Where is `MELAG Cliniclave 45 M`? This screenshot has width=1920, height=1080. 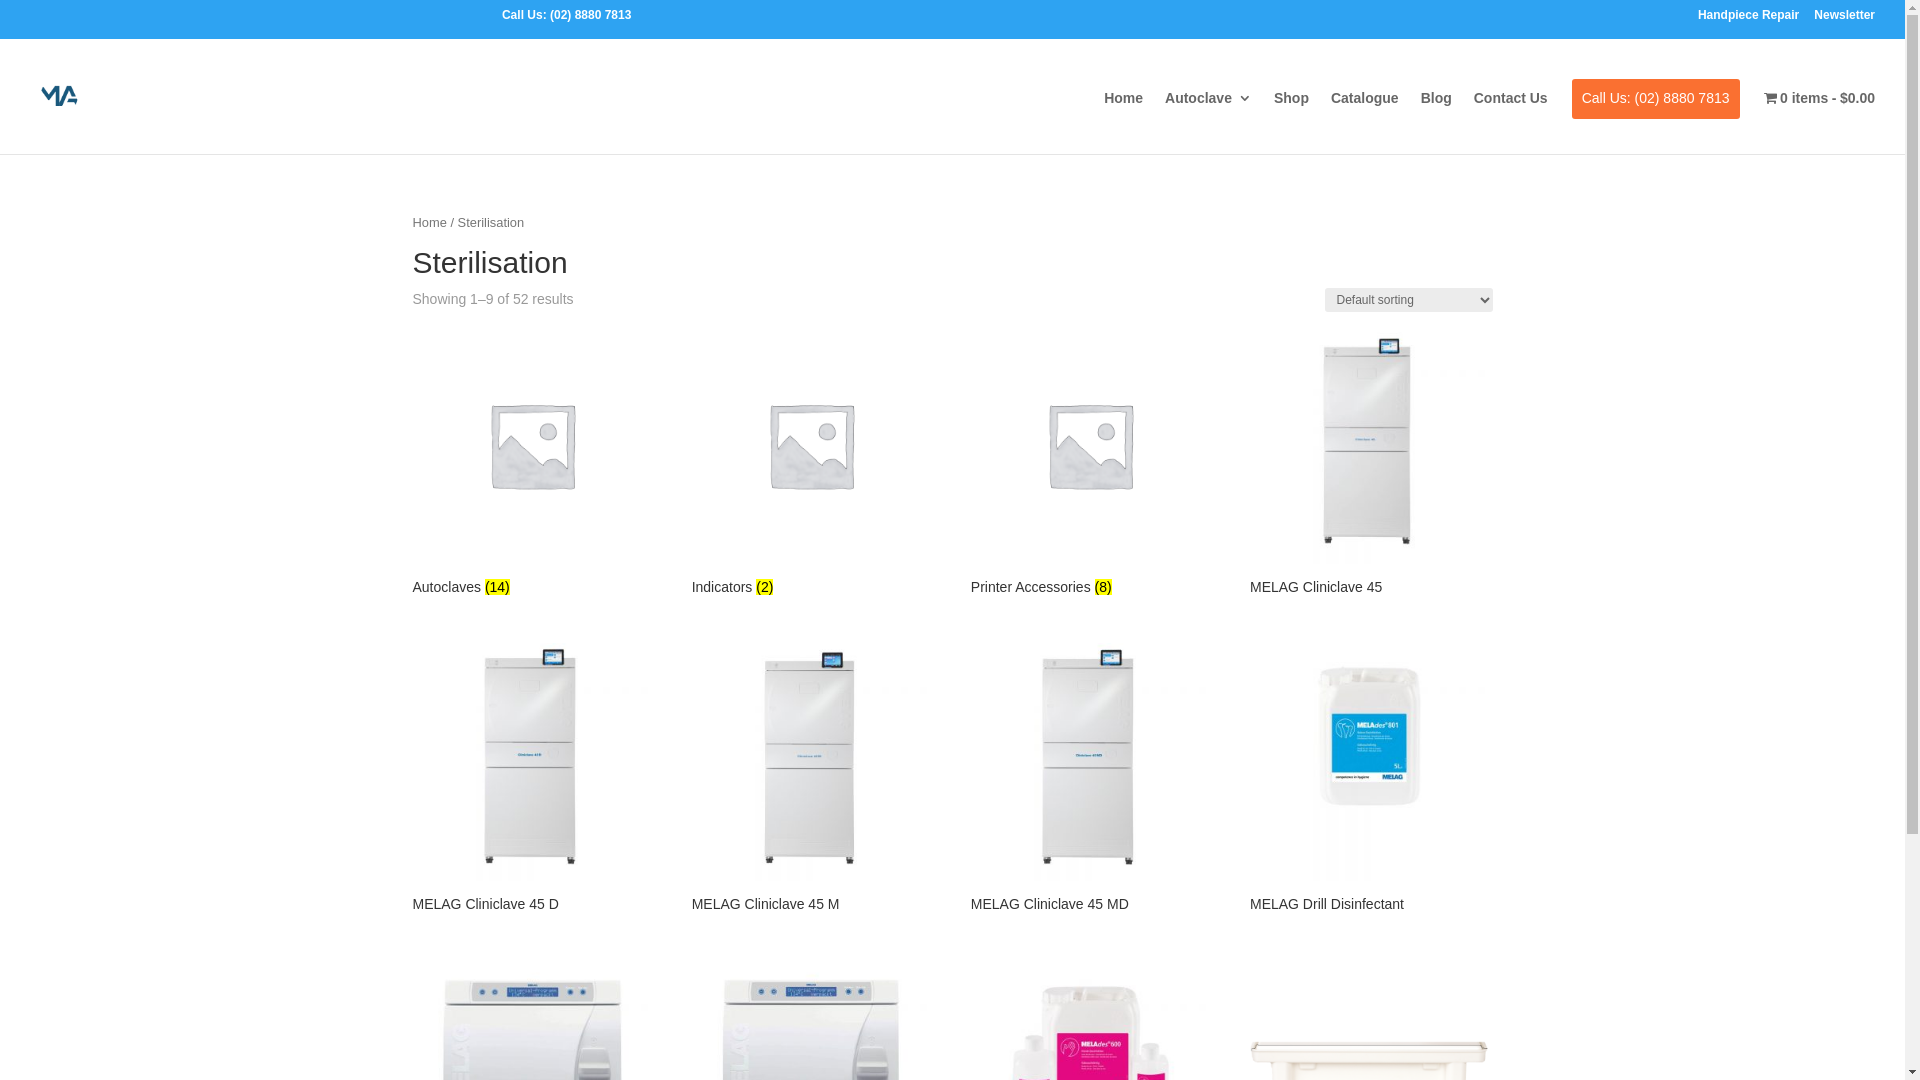 MELAG Cliniclave 45 M is located at coordinates (811, 780).